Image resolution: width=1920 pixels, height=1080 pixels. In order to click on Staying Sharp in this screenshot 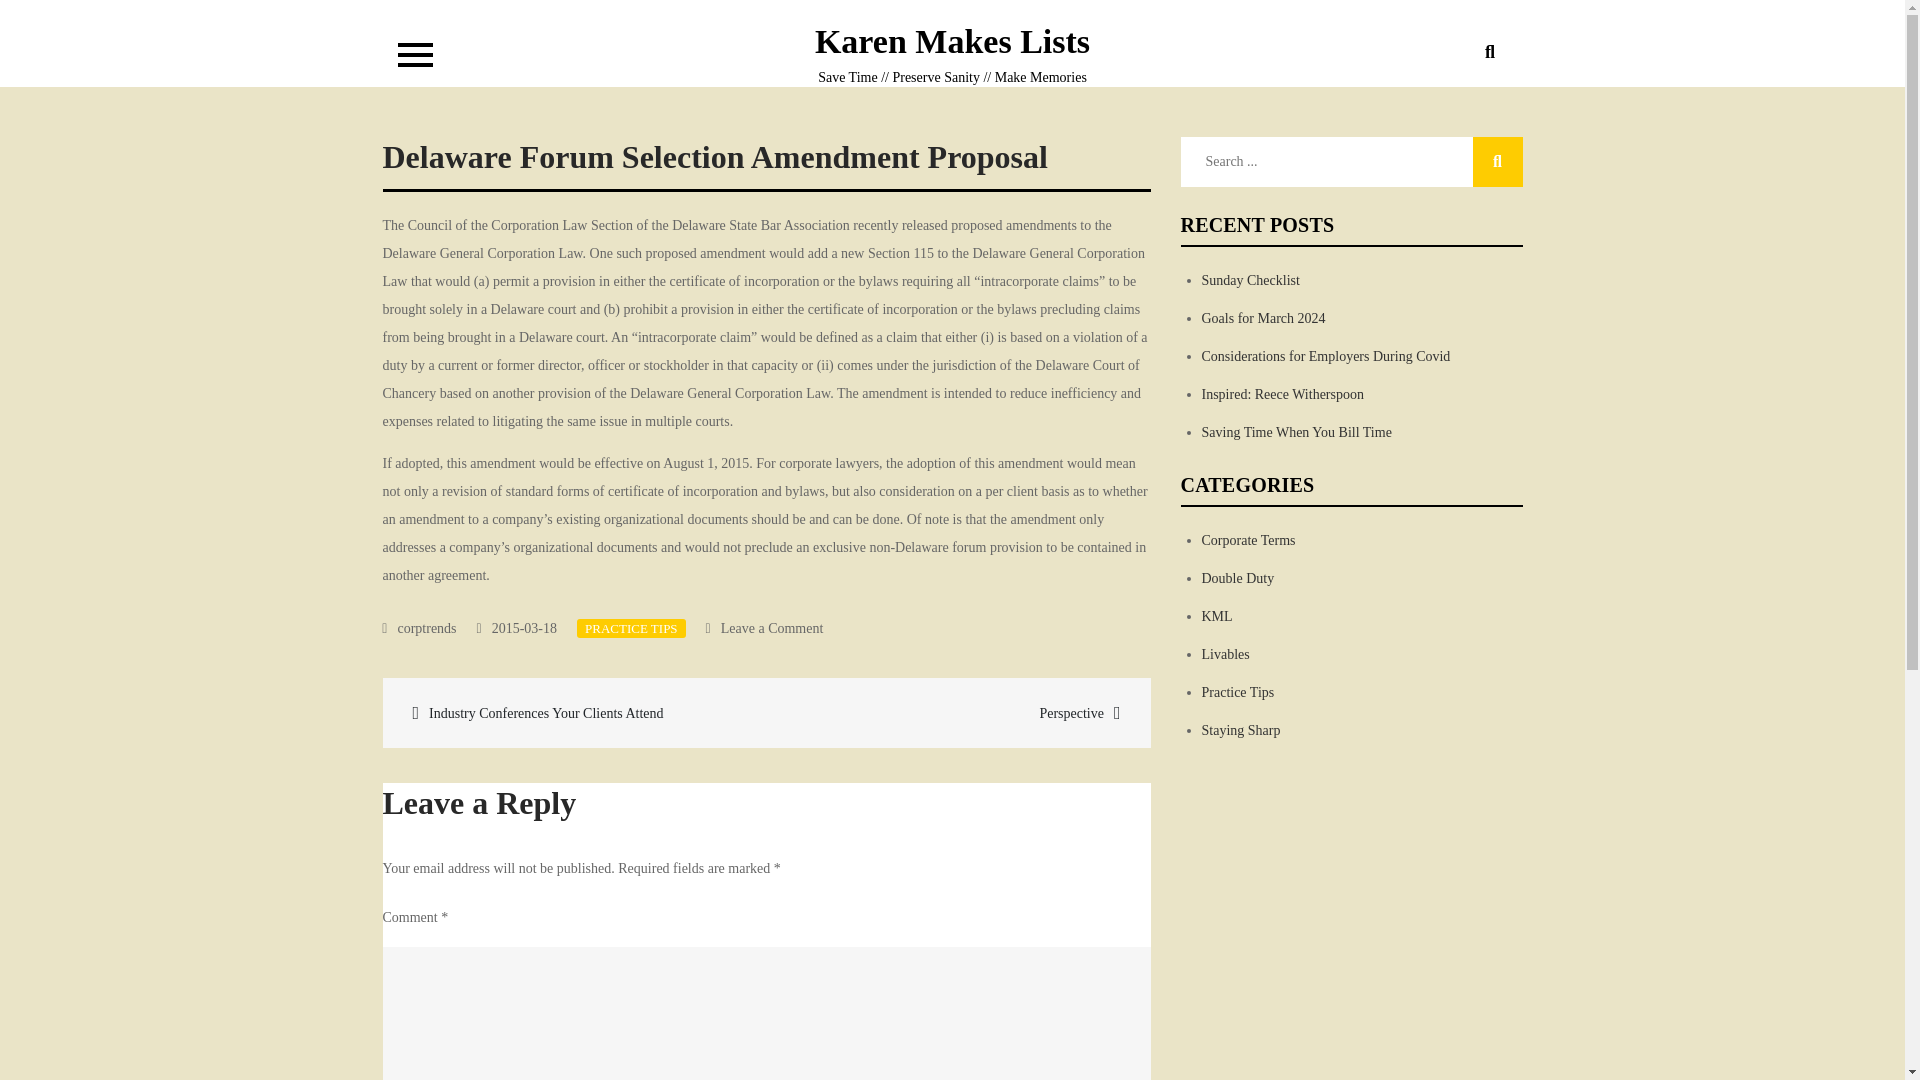, I will do `click(1240, 730)`.